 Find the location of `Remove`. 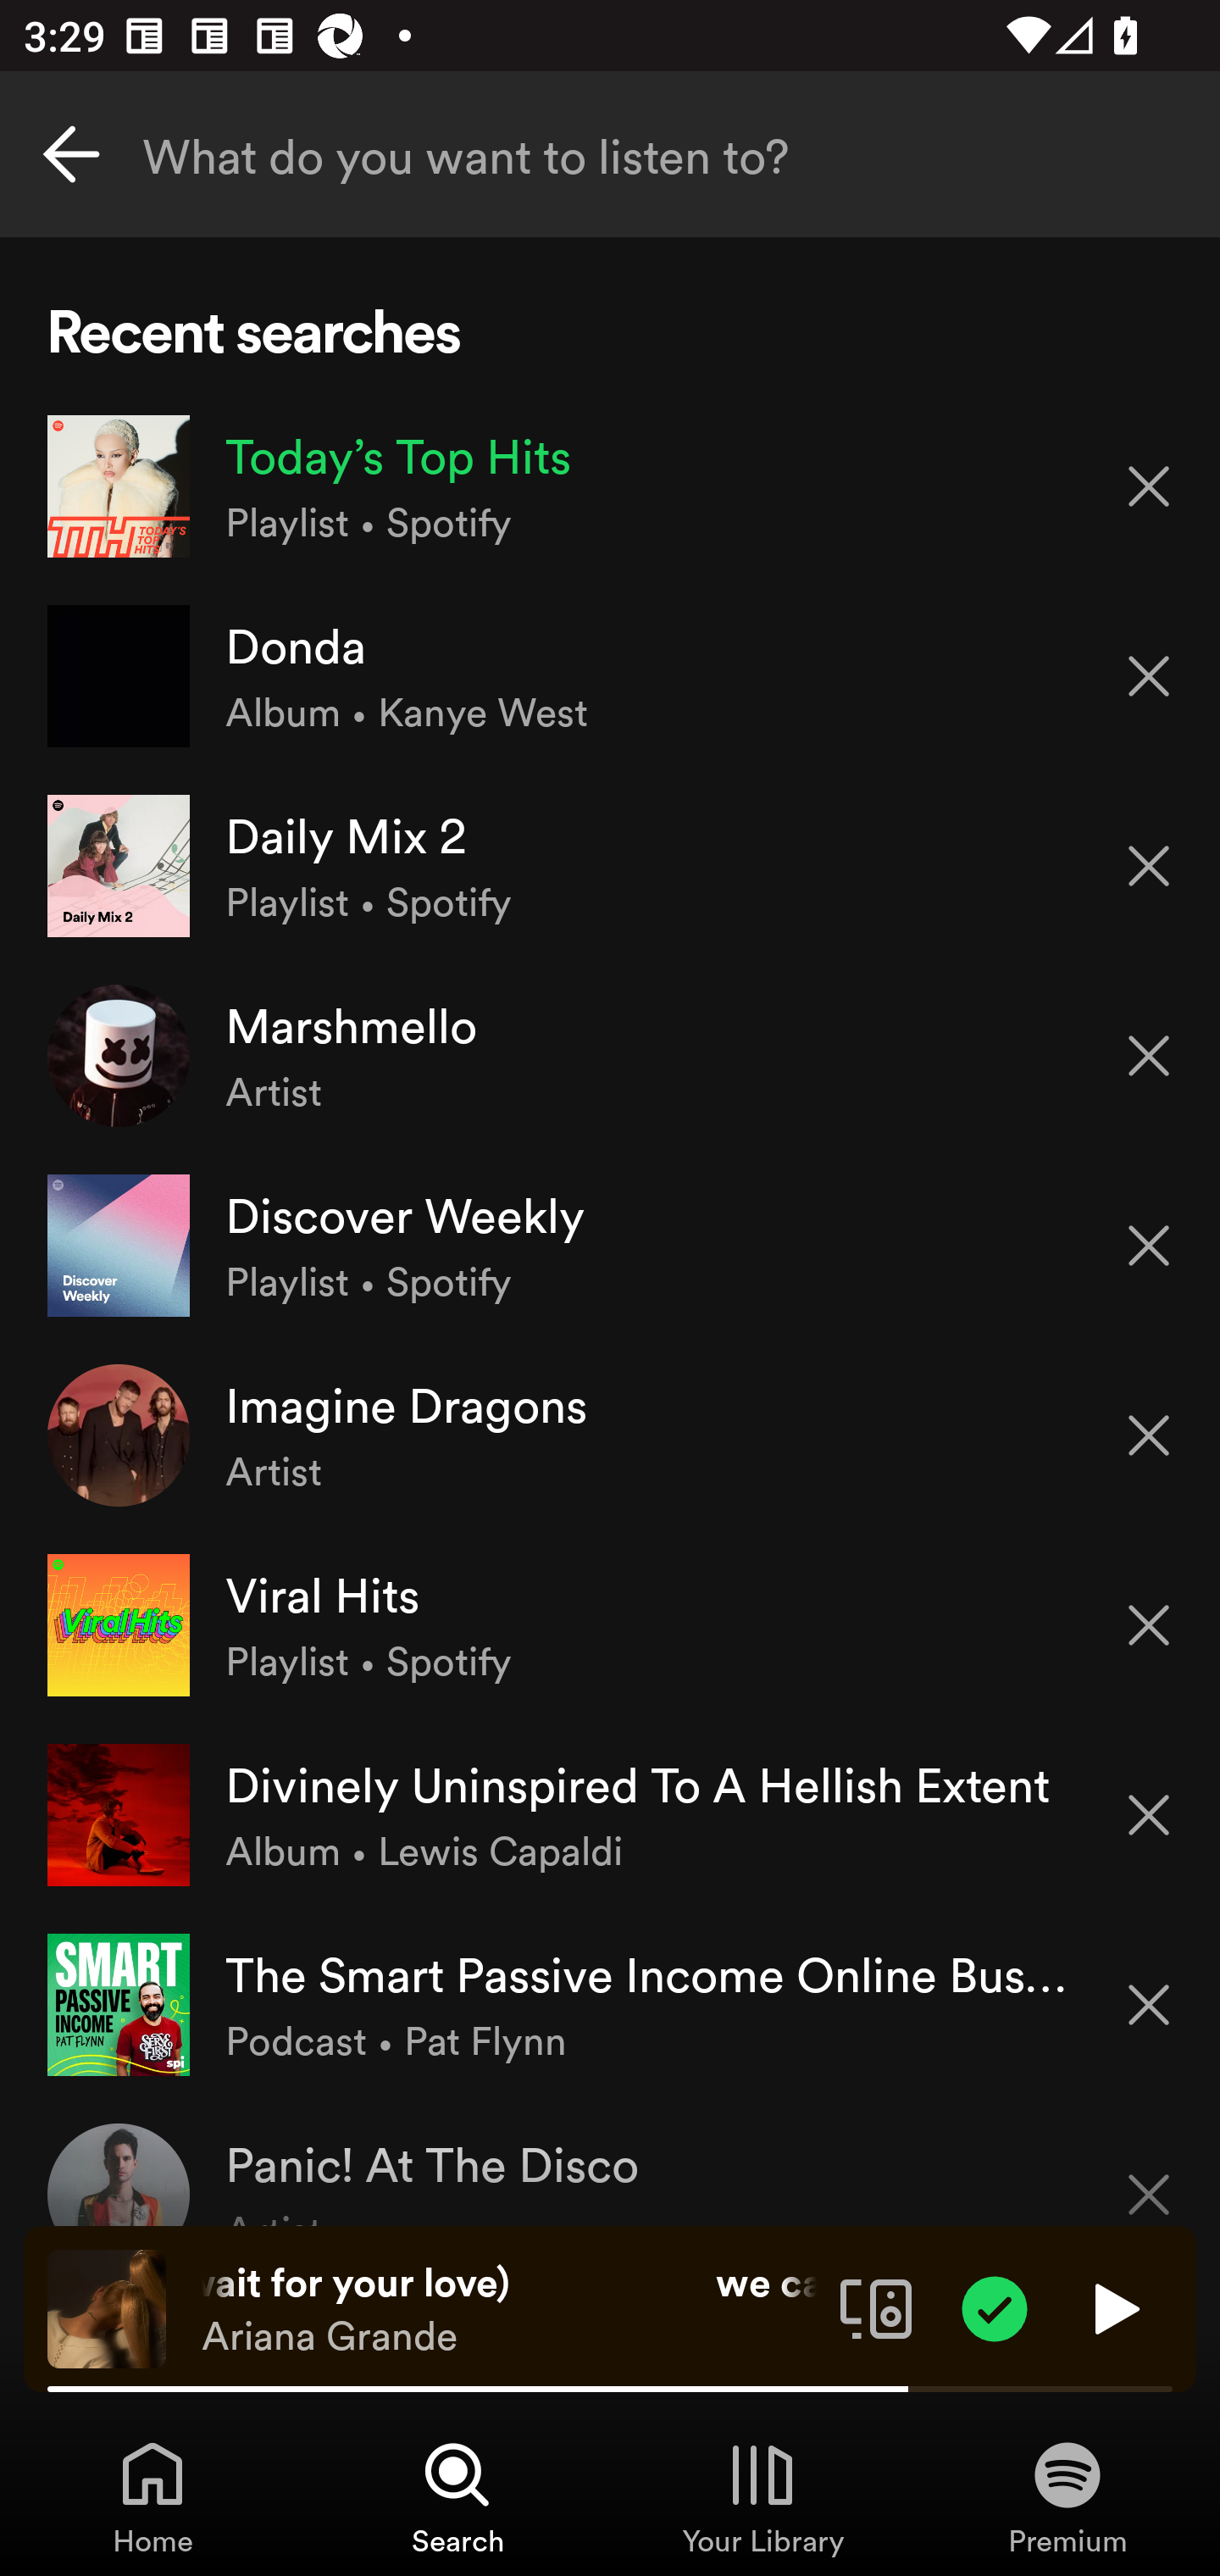

Remove is located at coordinates (1149, 2005).